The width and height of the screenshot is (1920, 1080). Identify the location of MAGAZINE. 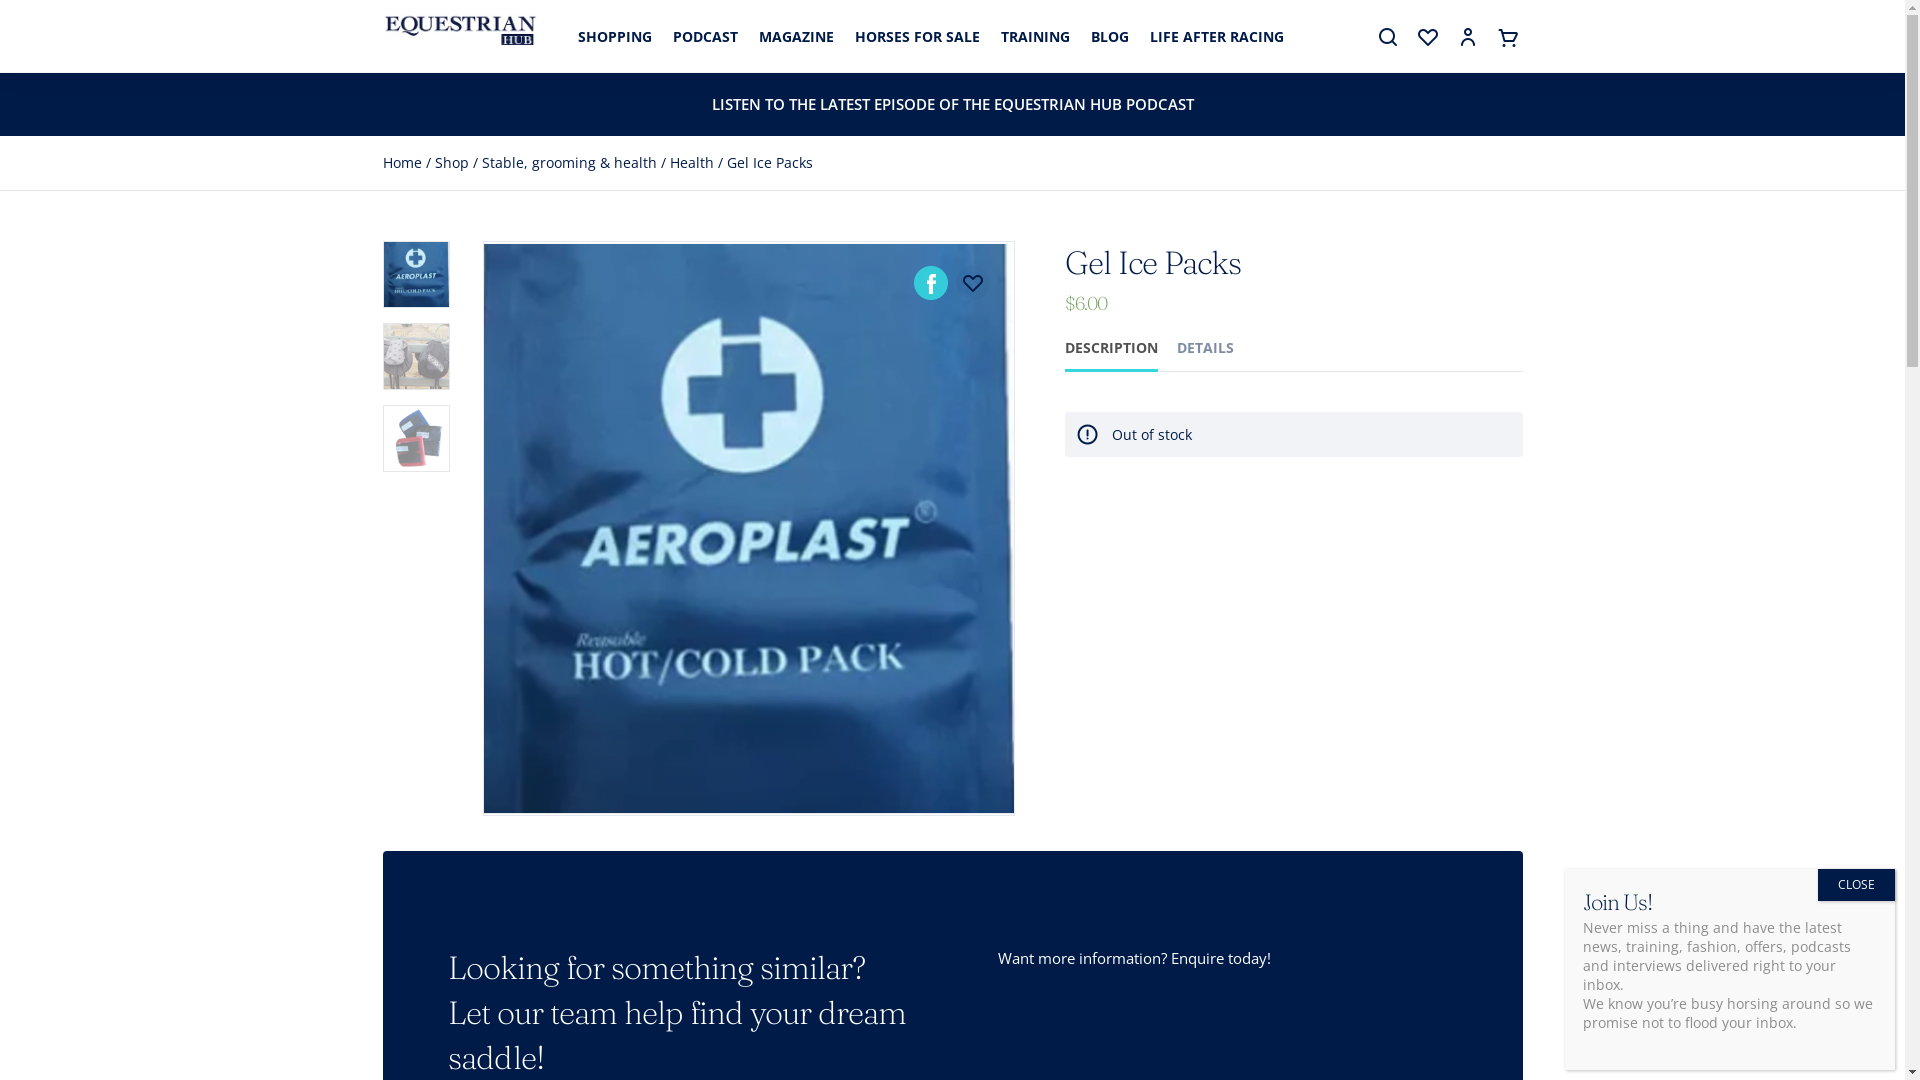
(796, 38).